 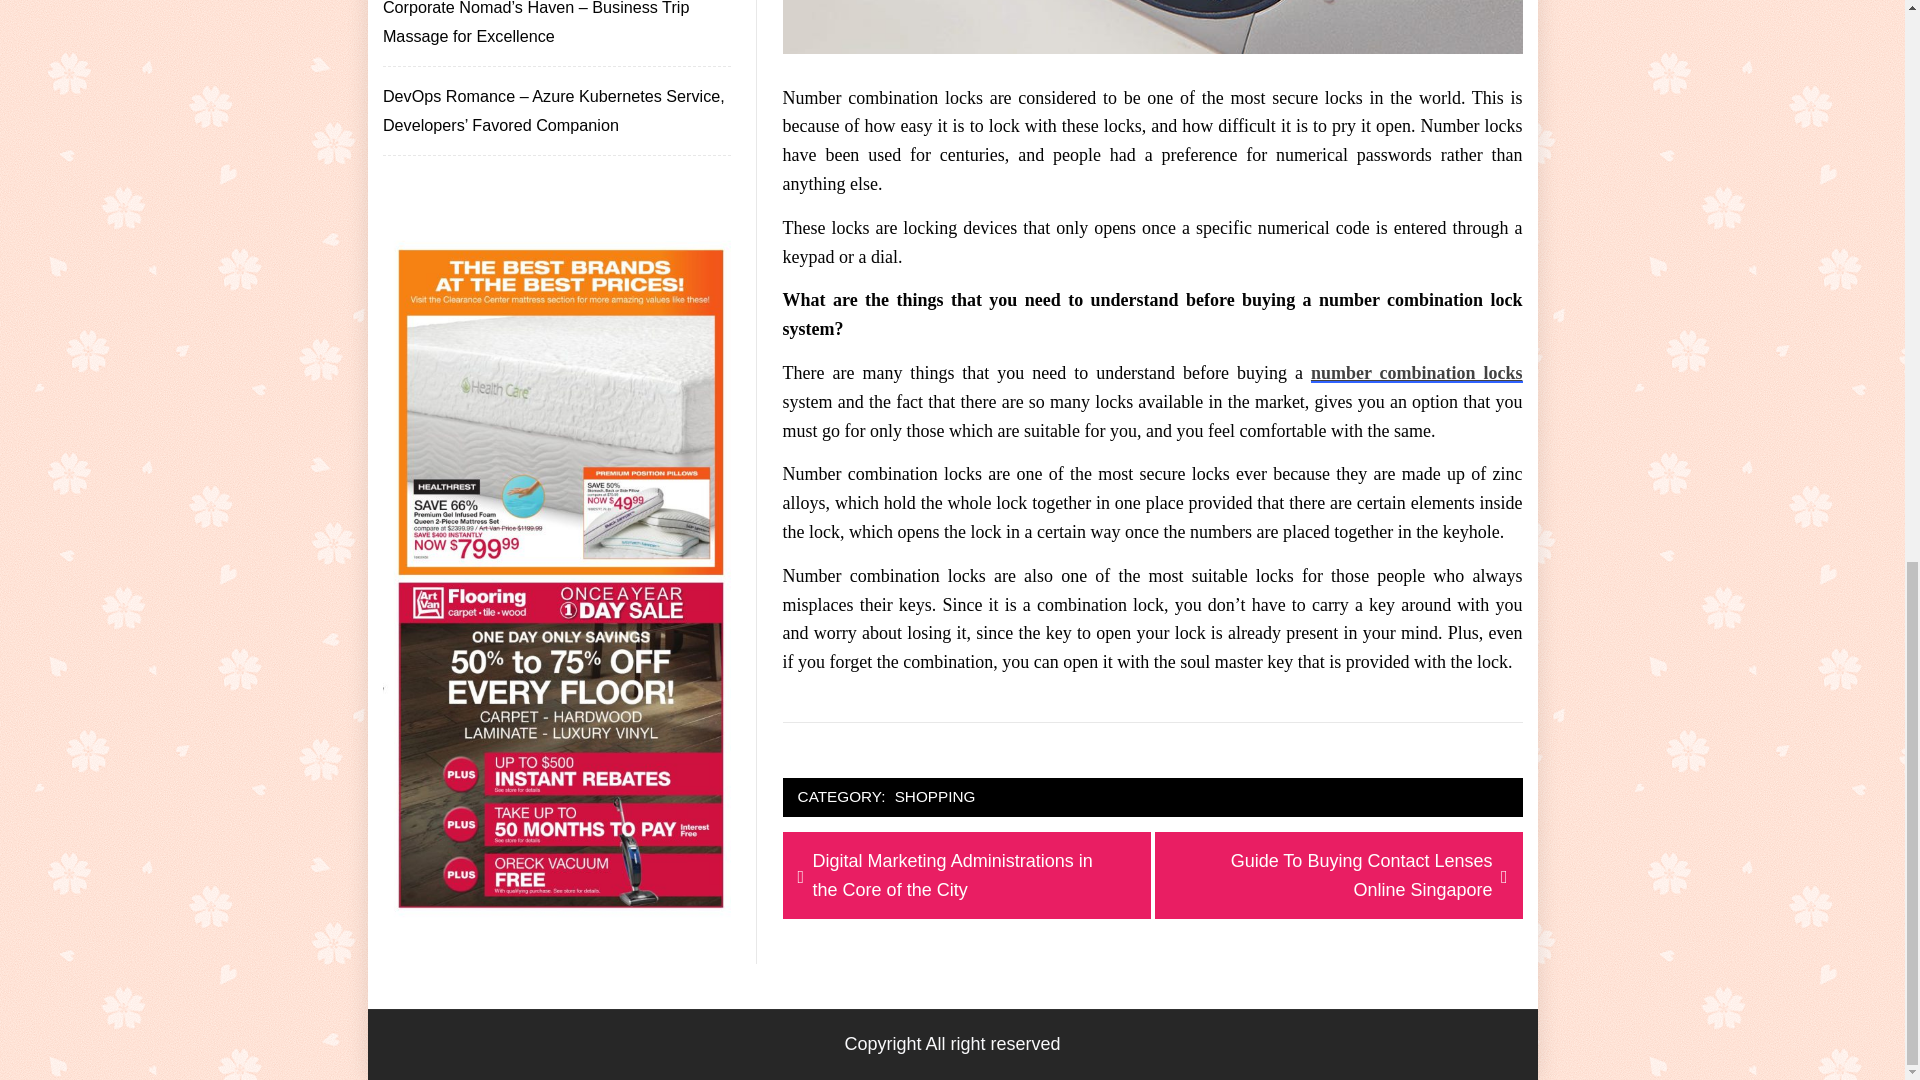 What do you see at coordinates (936, 798) in the screenshot?
I see `SHOPPING` at bounding box center [936, 798].